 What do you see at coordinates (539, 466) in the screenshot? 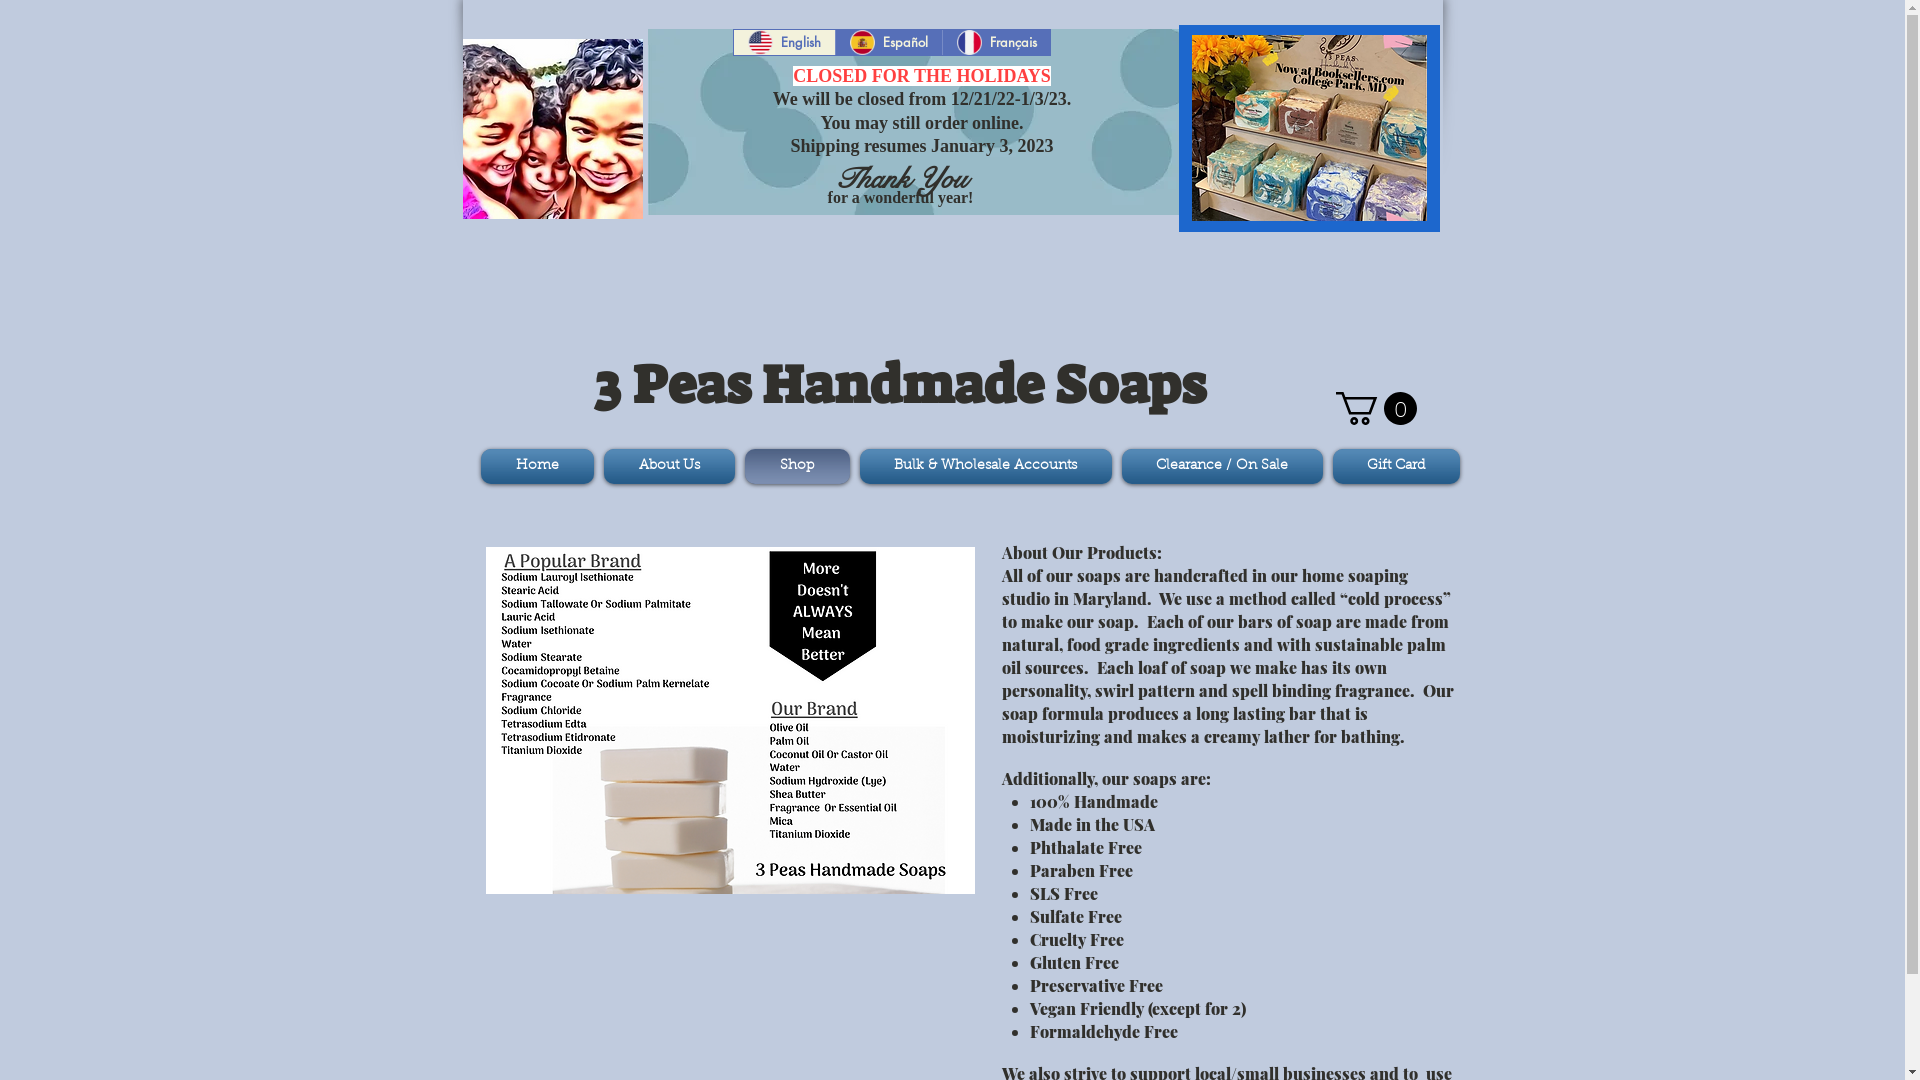
I see `Home` at bounding box center [539, 466].